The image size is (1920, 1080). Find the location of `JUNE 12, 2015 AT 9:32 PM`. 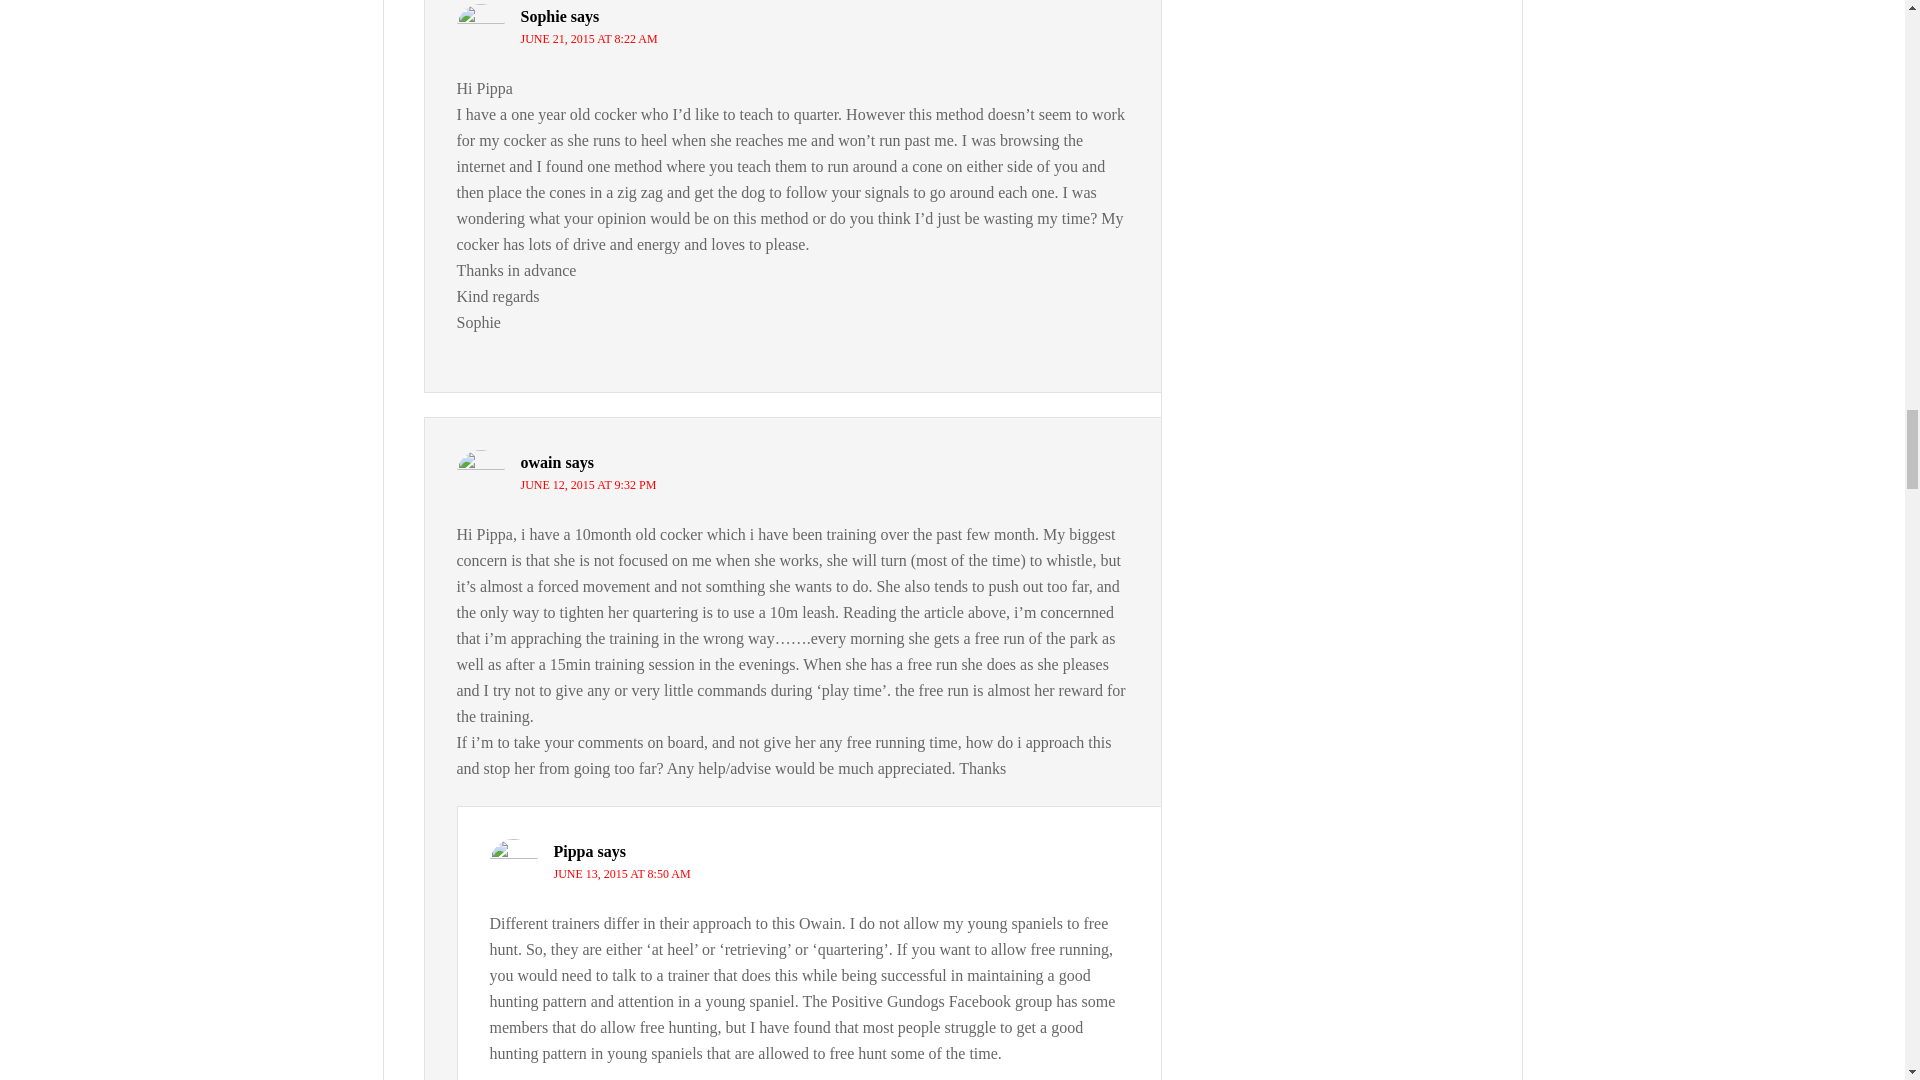

JUNE 12, 2015 AT 9:32 PM is located at coordinates (588, 485).